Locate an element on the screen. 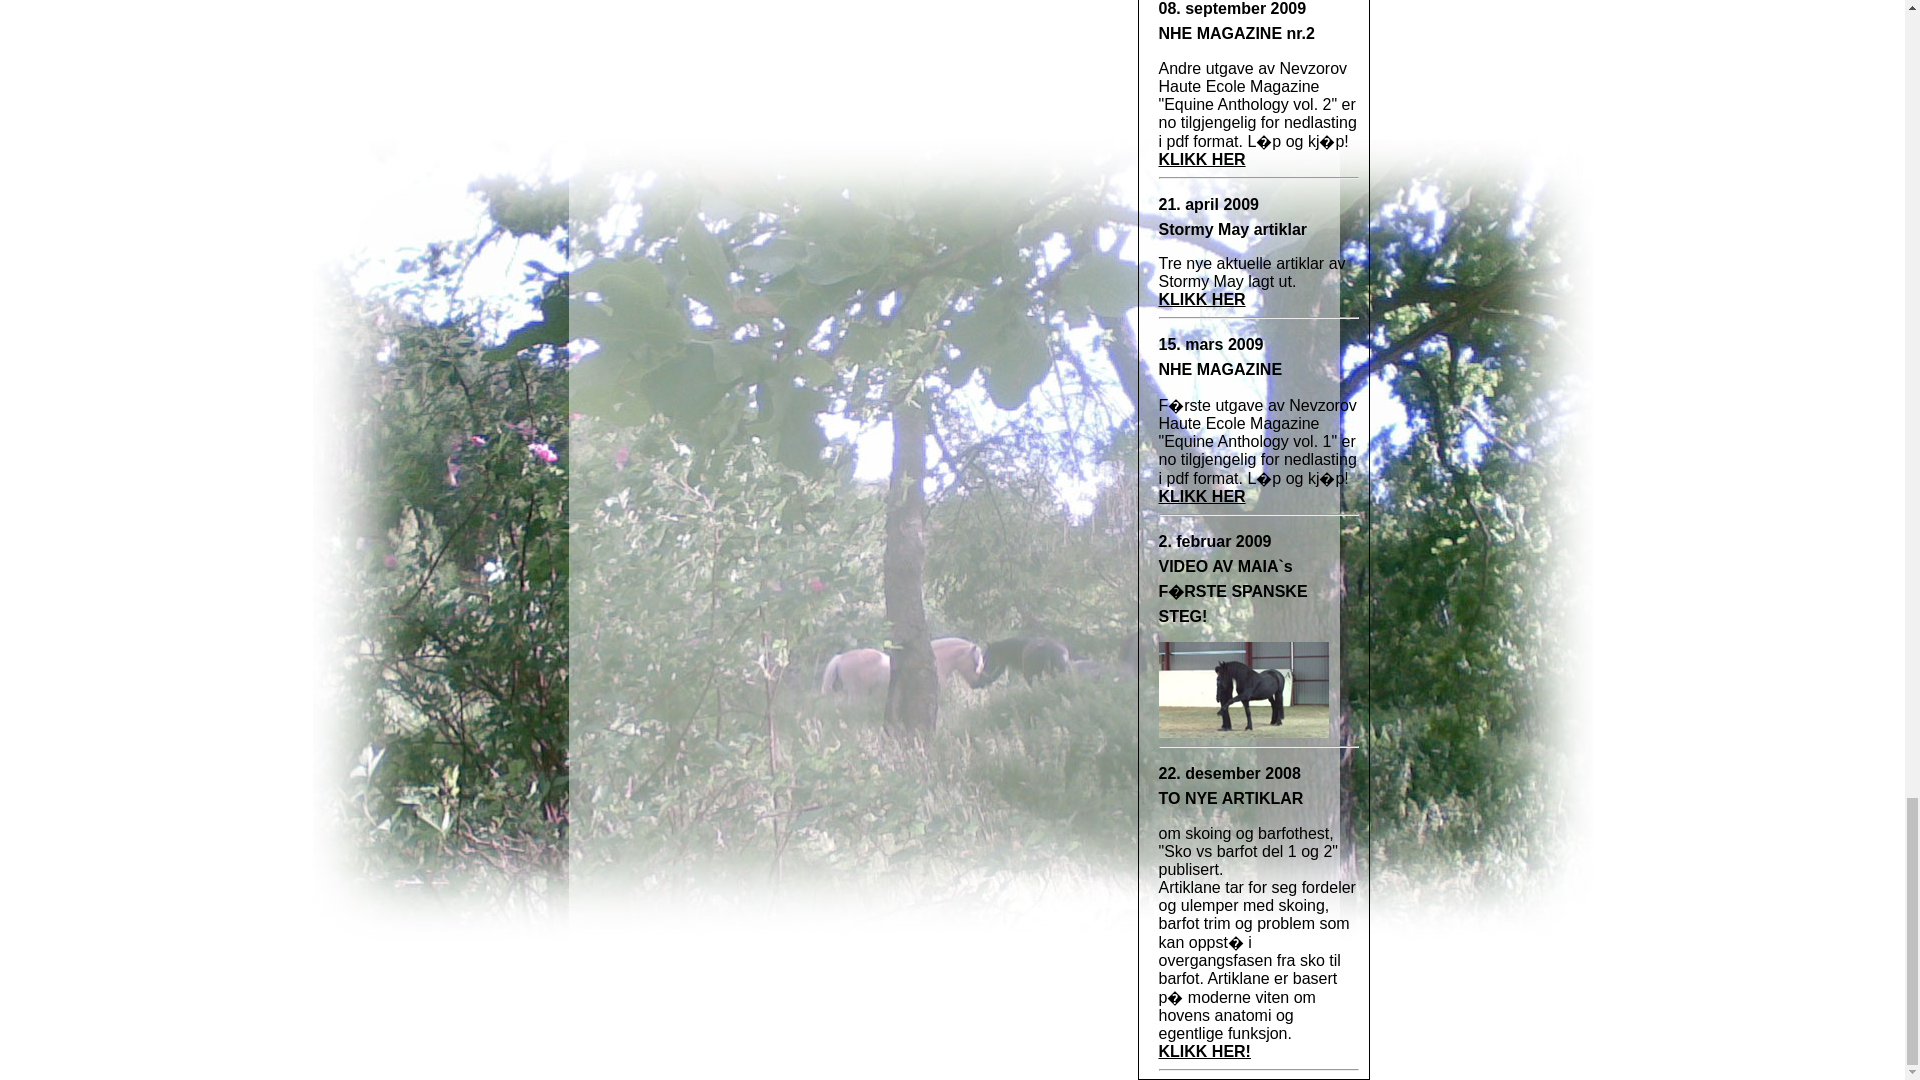 This screenshot has height=1080, width=1920. KLIKK HER! is located at coordinates (1203, 1051).